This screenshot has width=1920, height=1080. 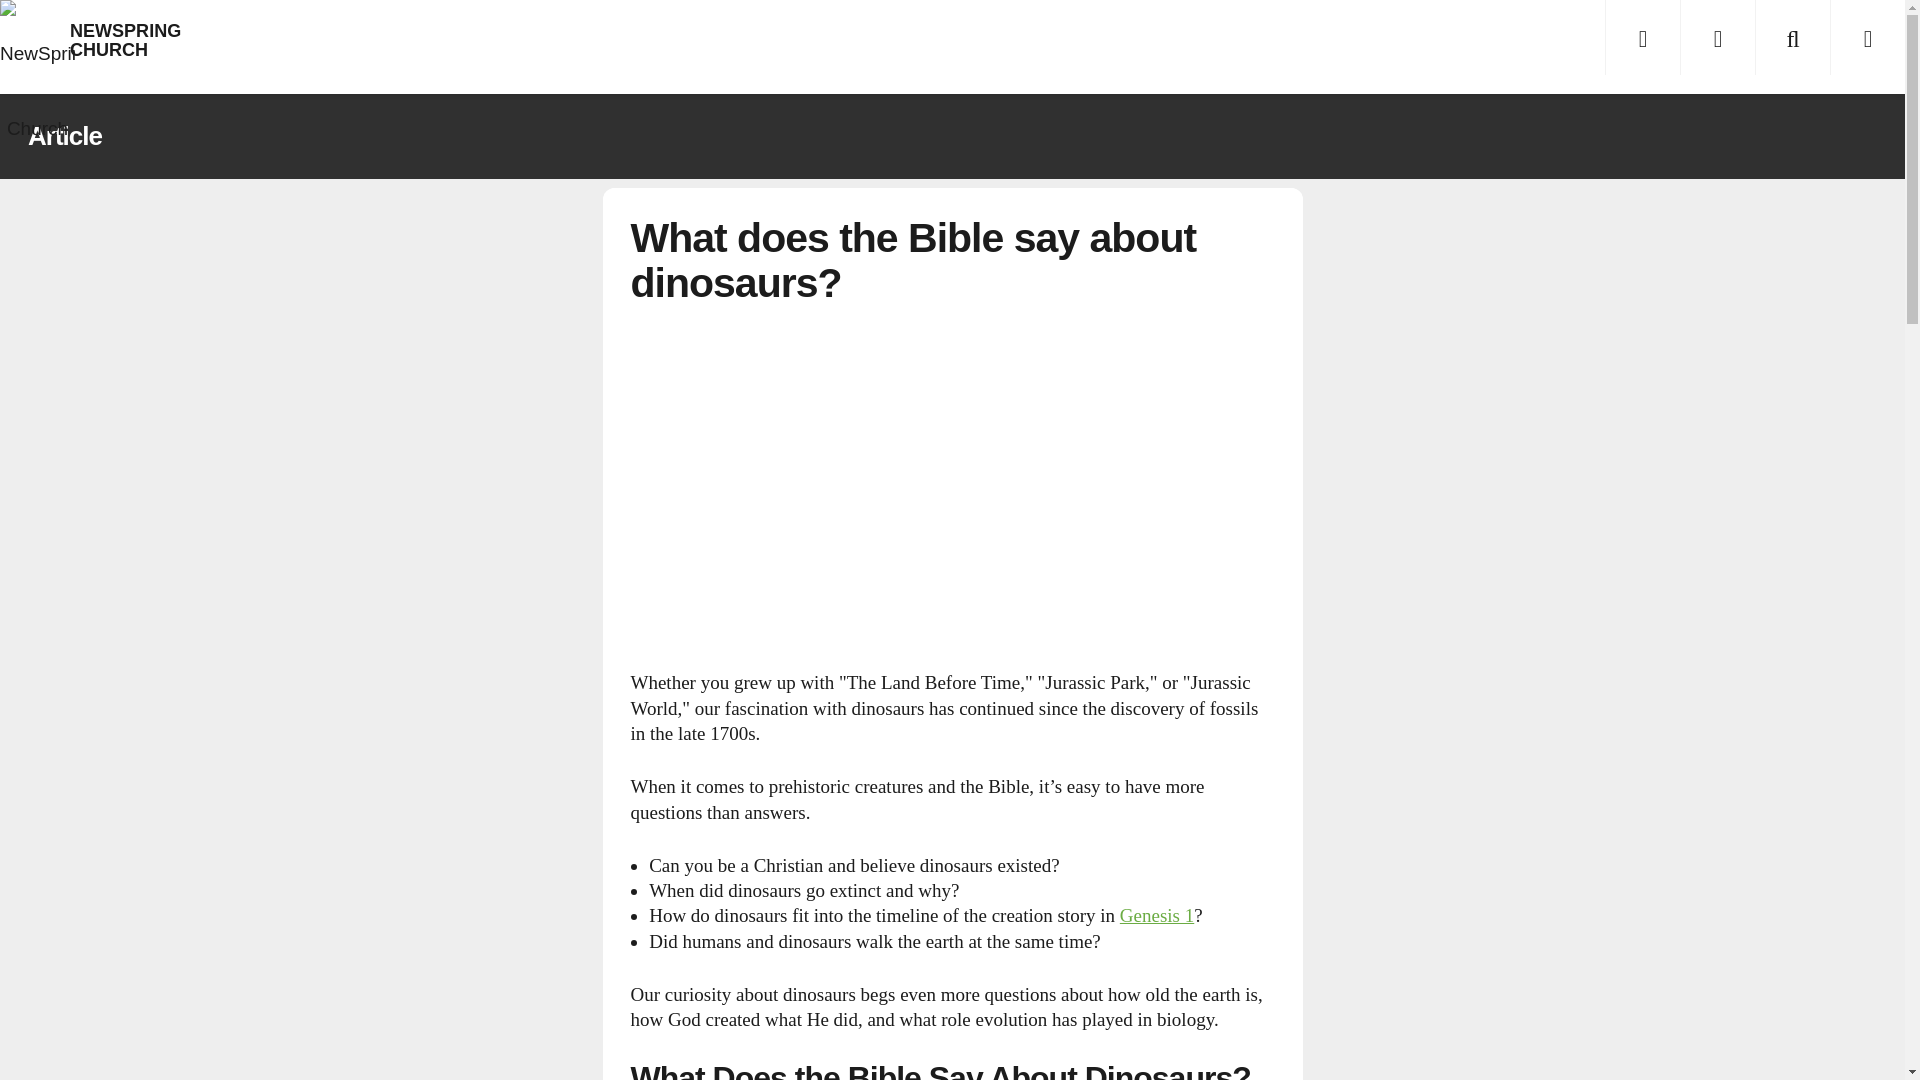 I want to click on Locations, so click(x=1717, y=37).